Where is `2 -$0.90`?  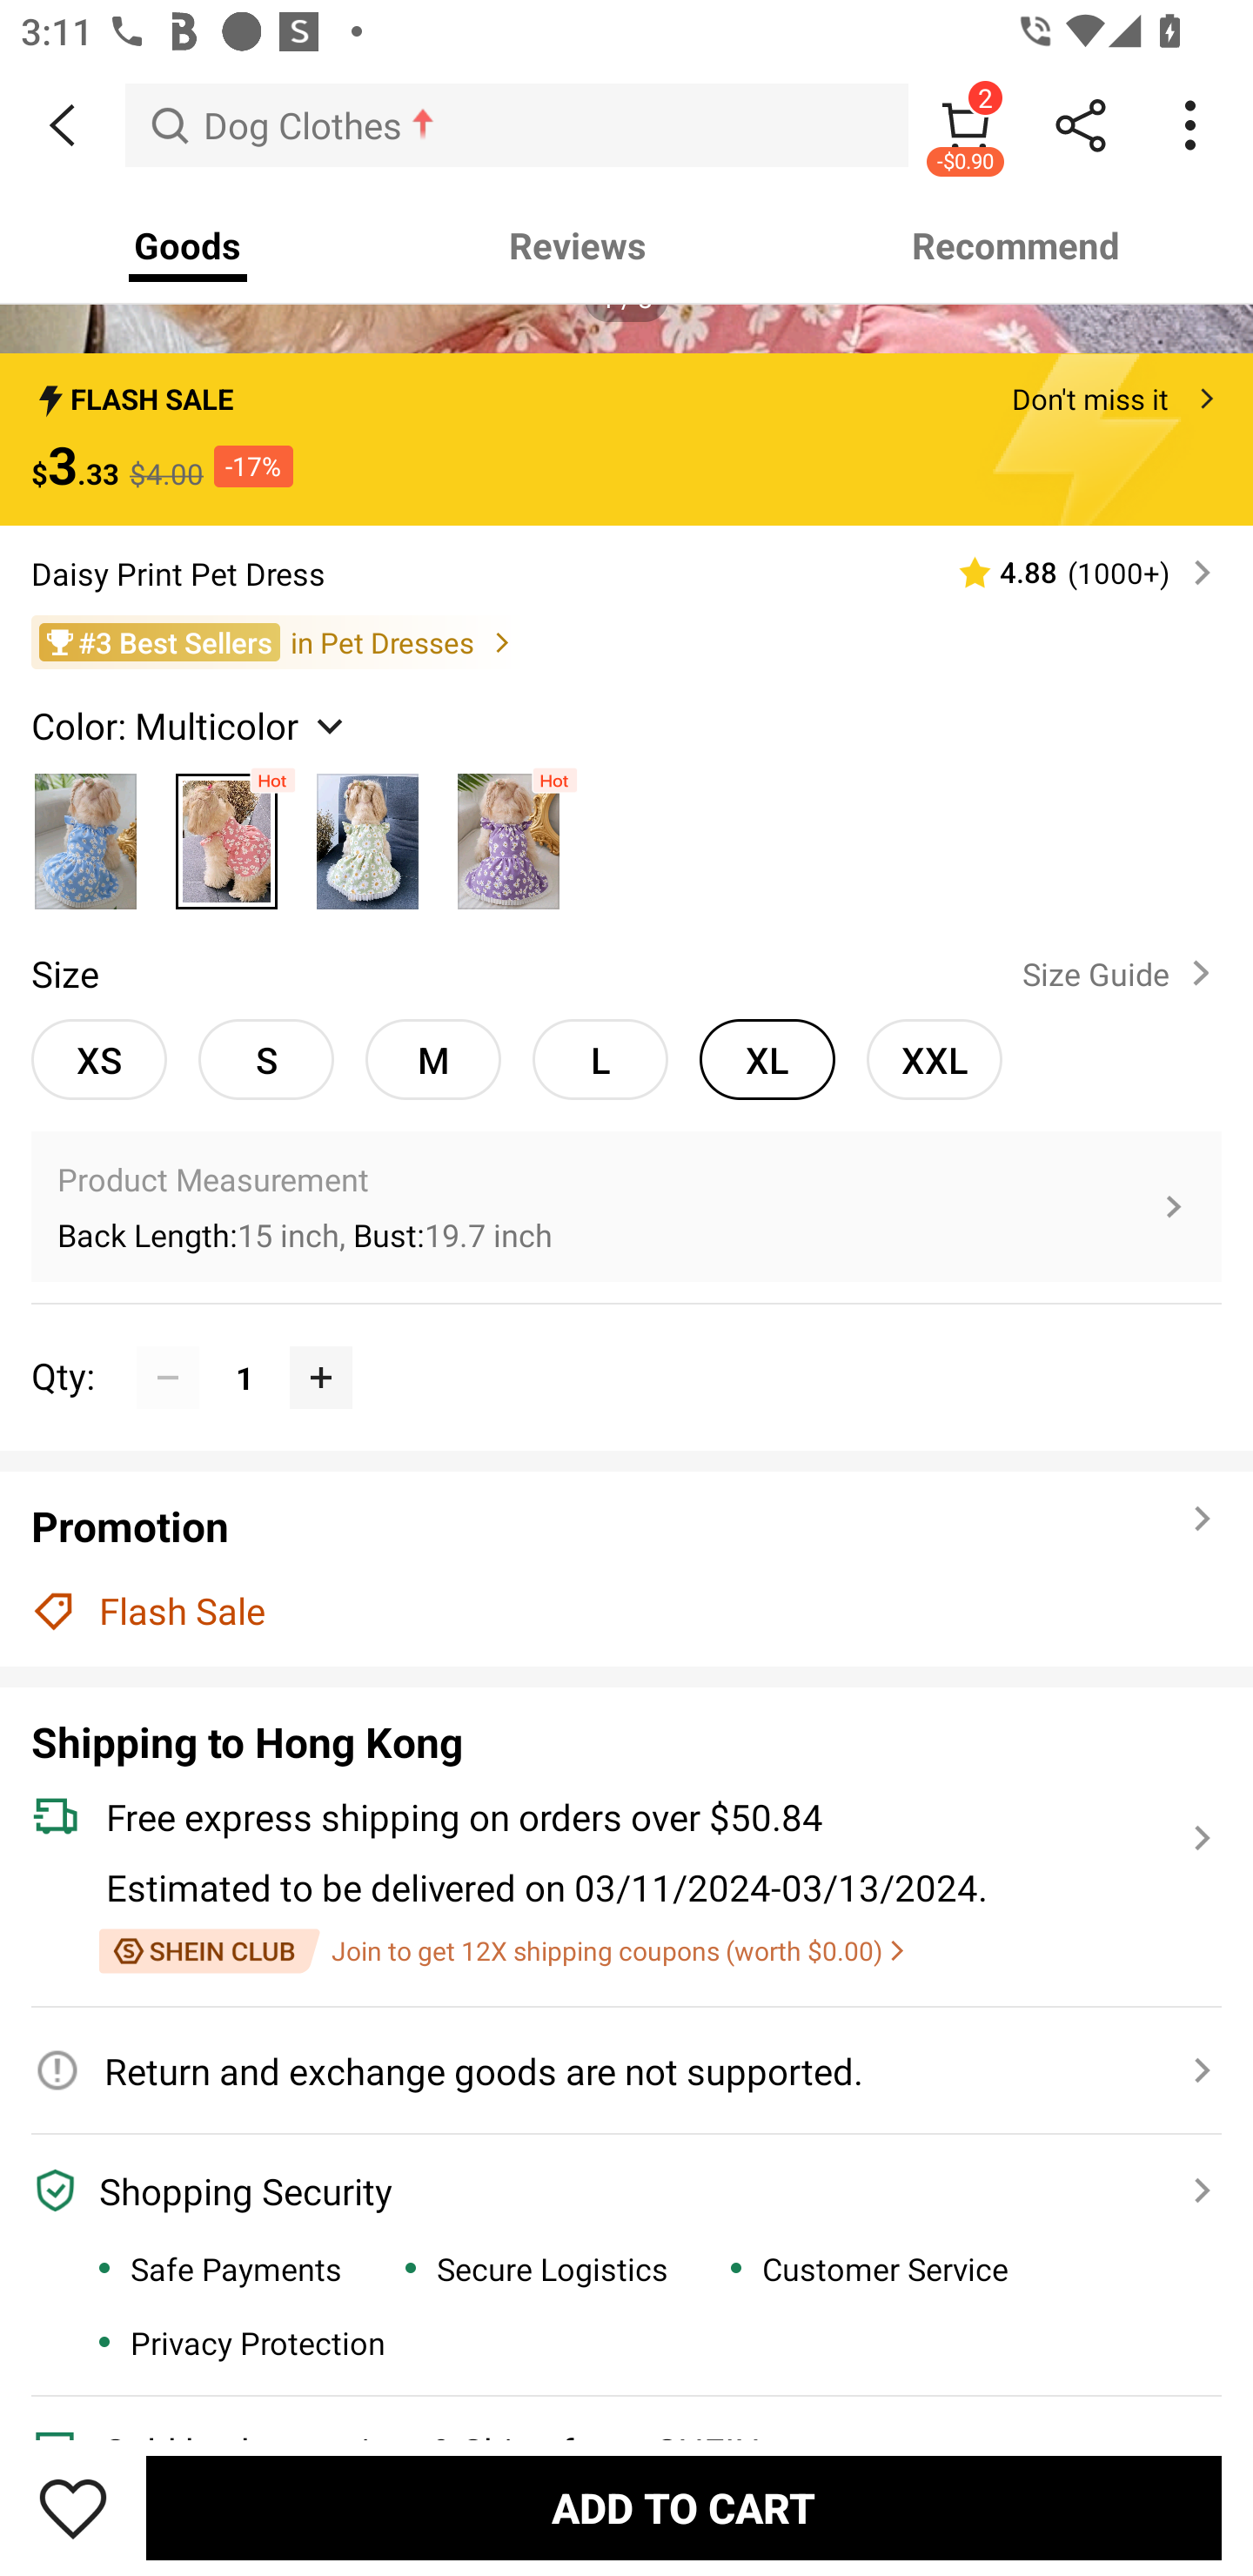
2 -$0.90 is located at coordinates (966, 124).